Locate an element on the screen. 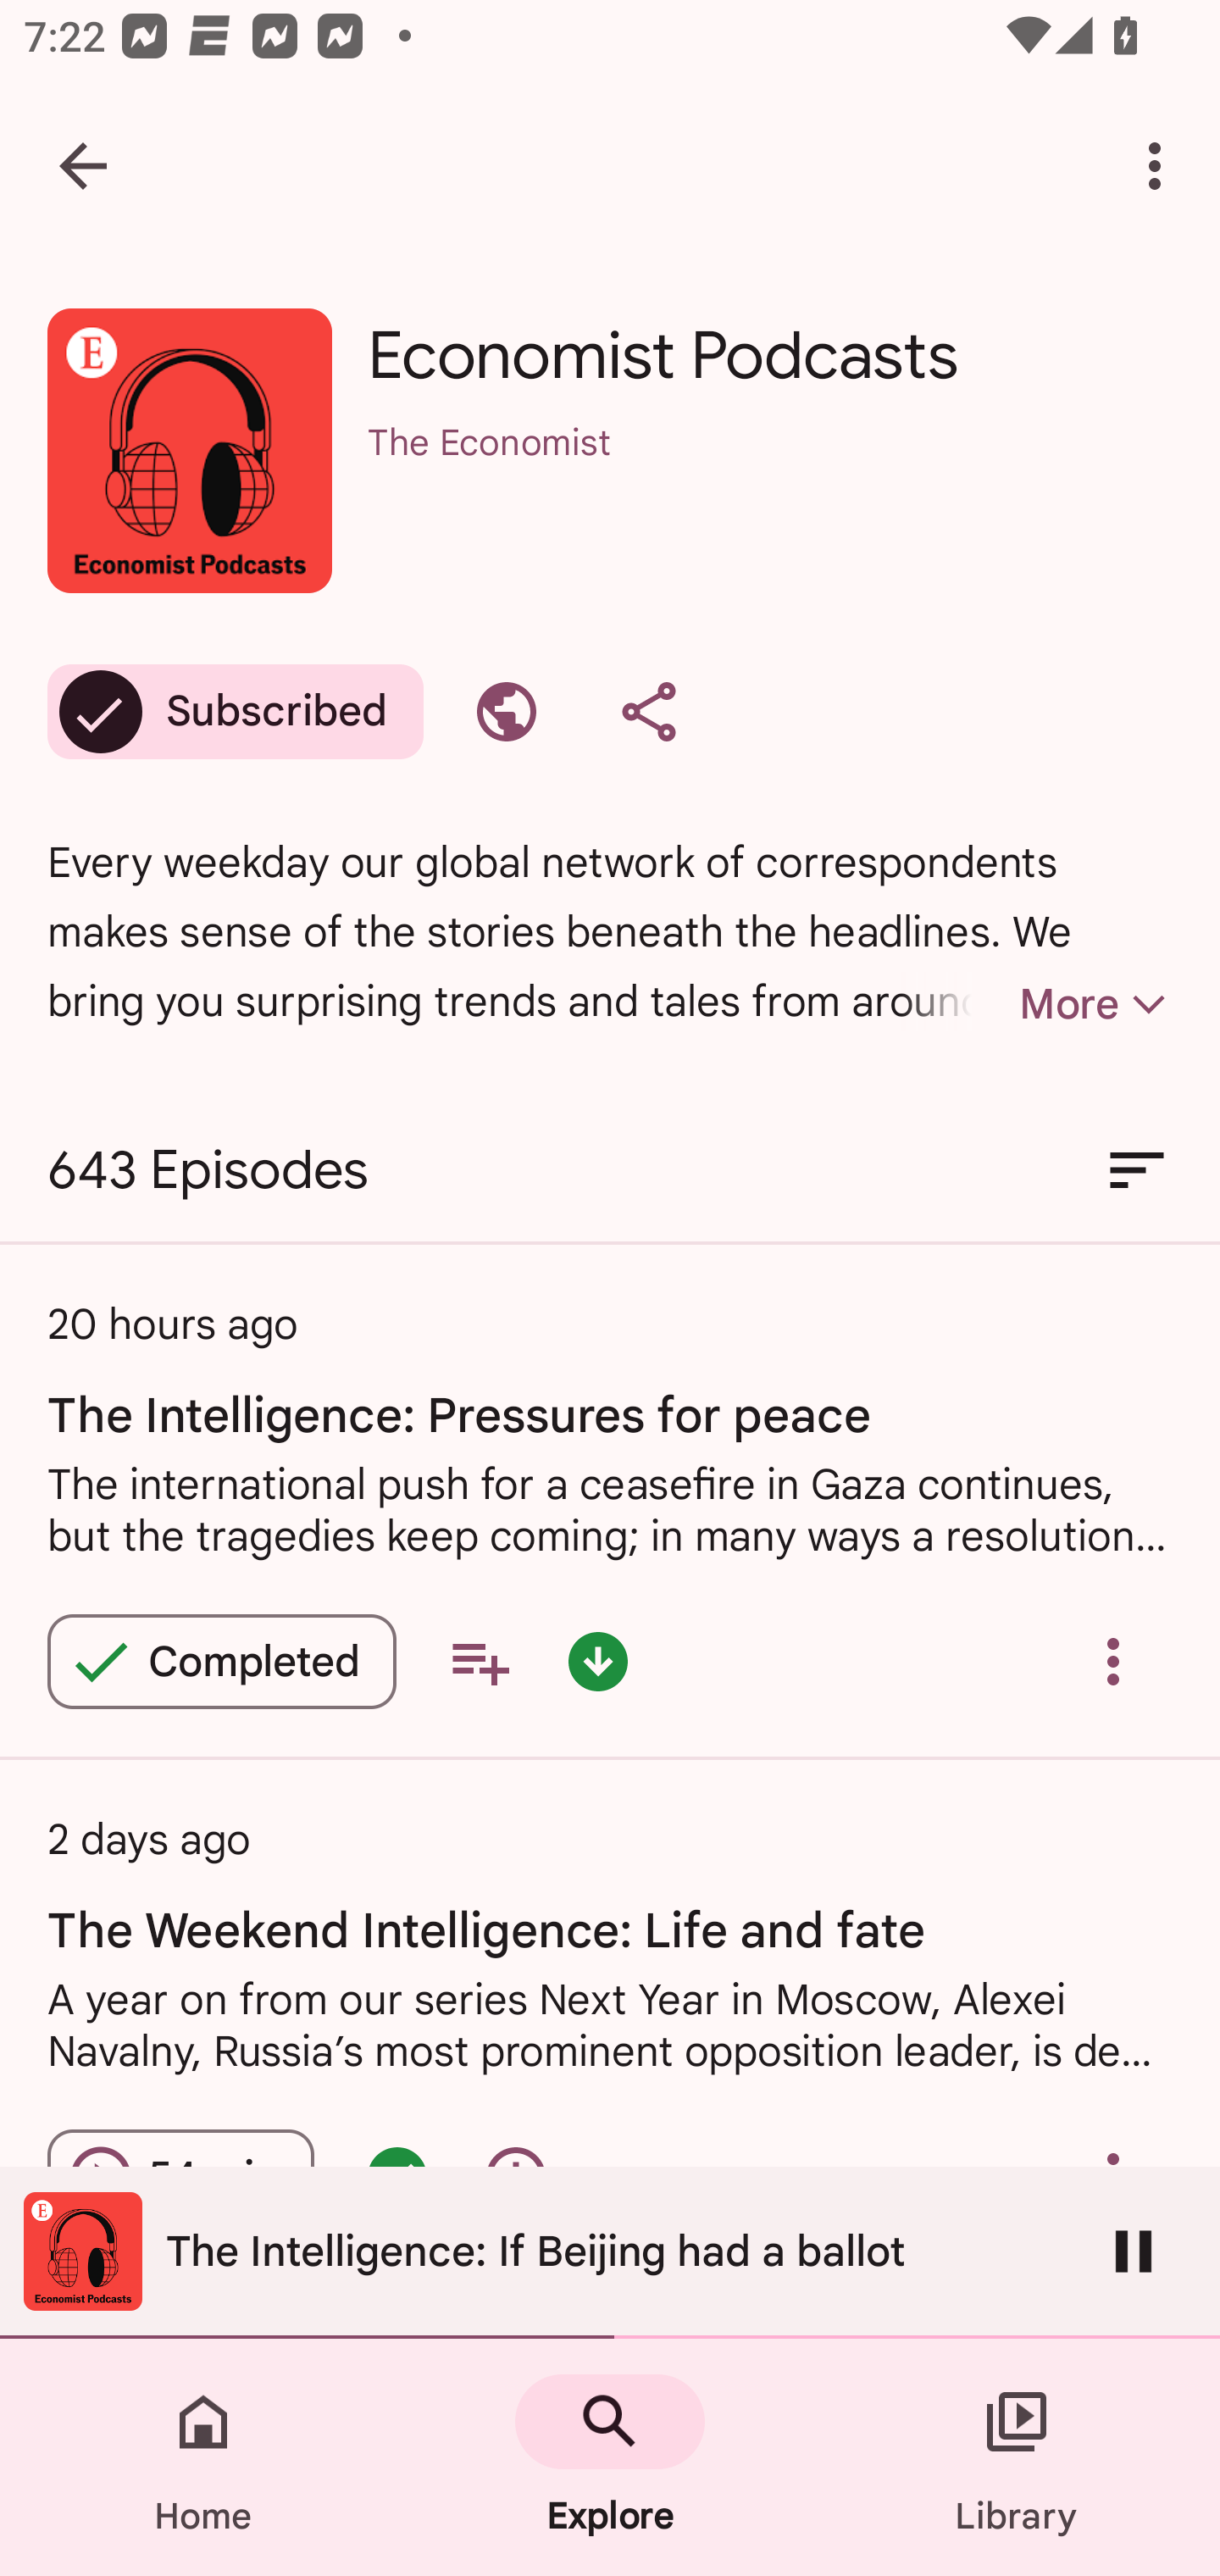  Pause is located at coordinates (1134, 2251).